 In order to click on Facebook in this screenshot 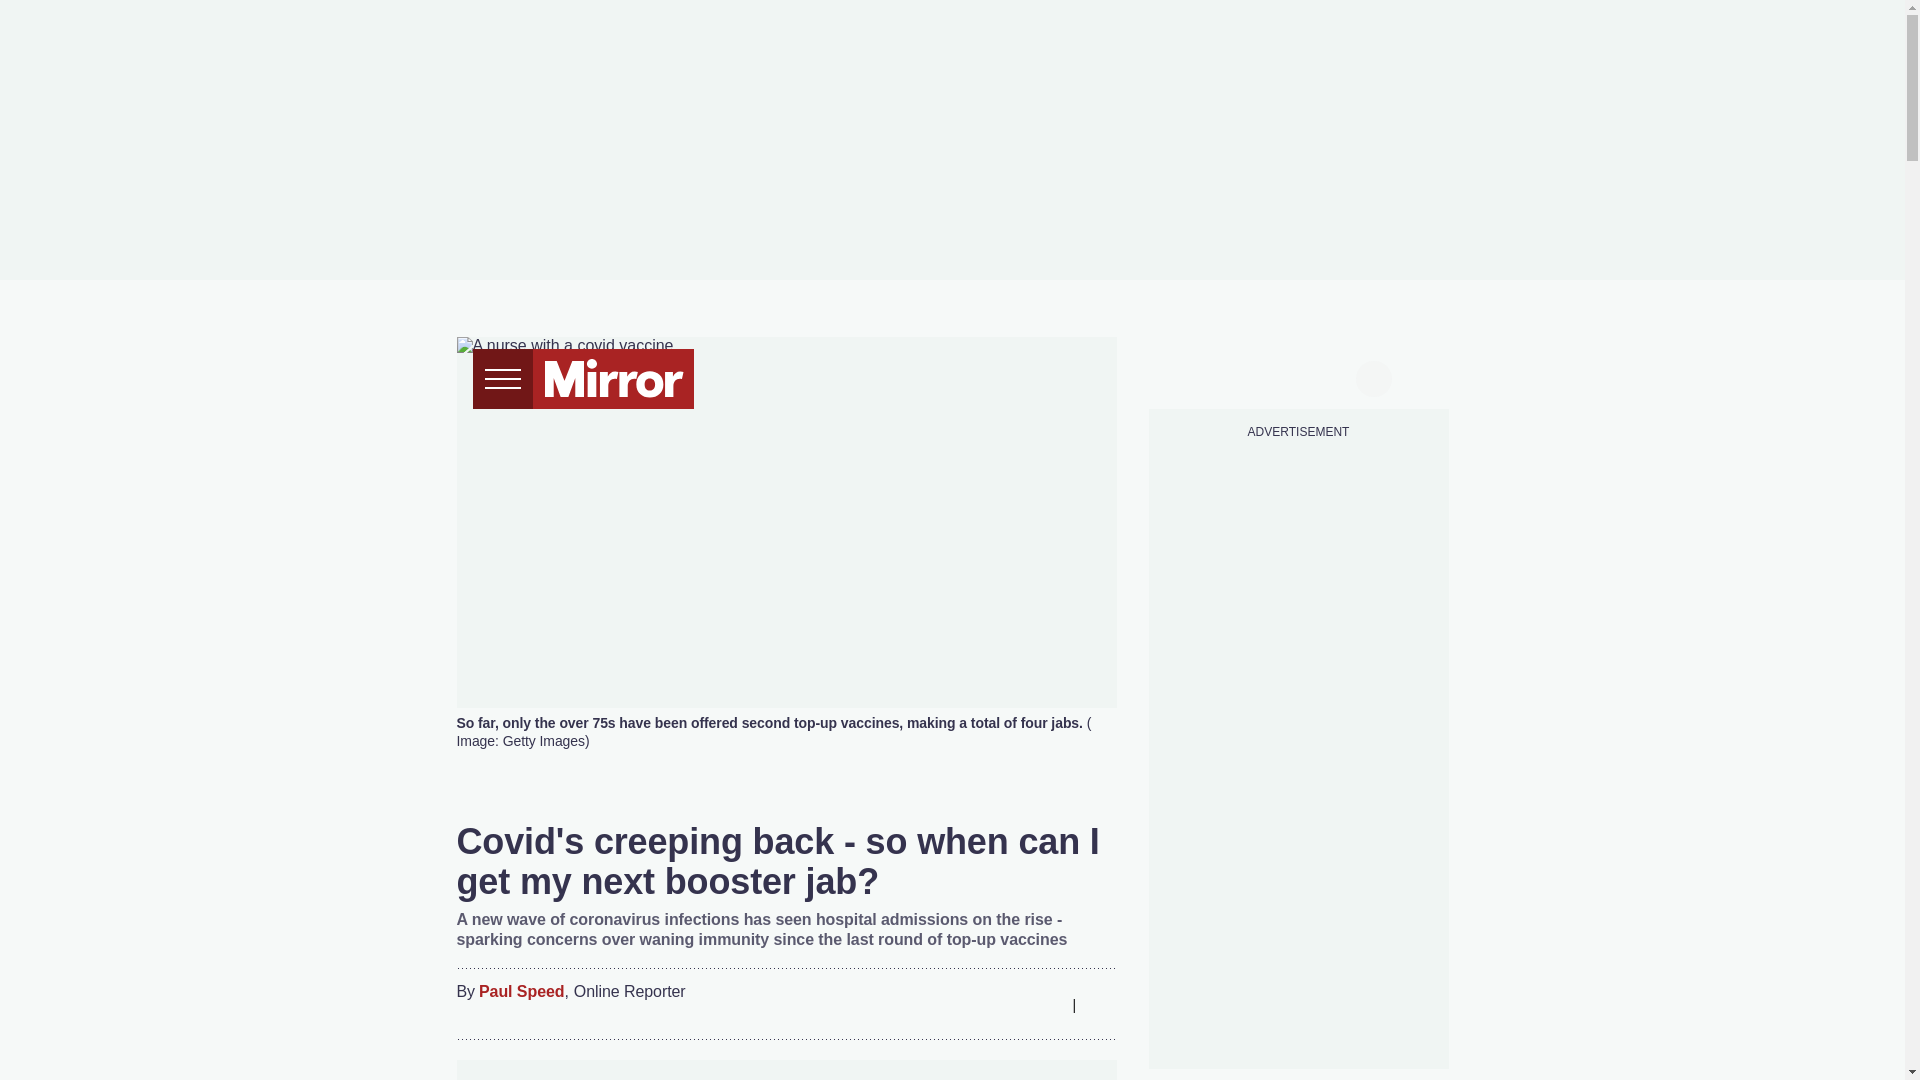, I will do `click(927, 1004)`.